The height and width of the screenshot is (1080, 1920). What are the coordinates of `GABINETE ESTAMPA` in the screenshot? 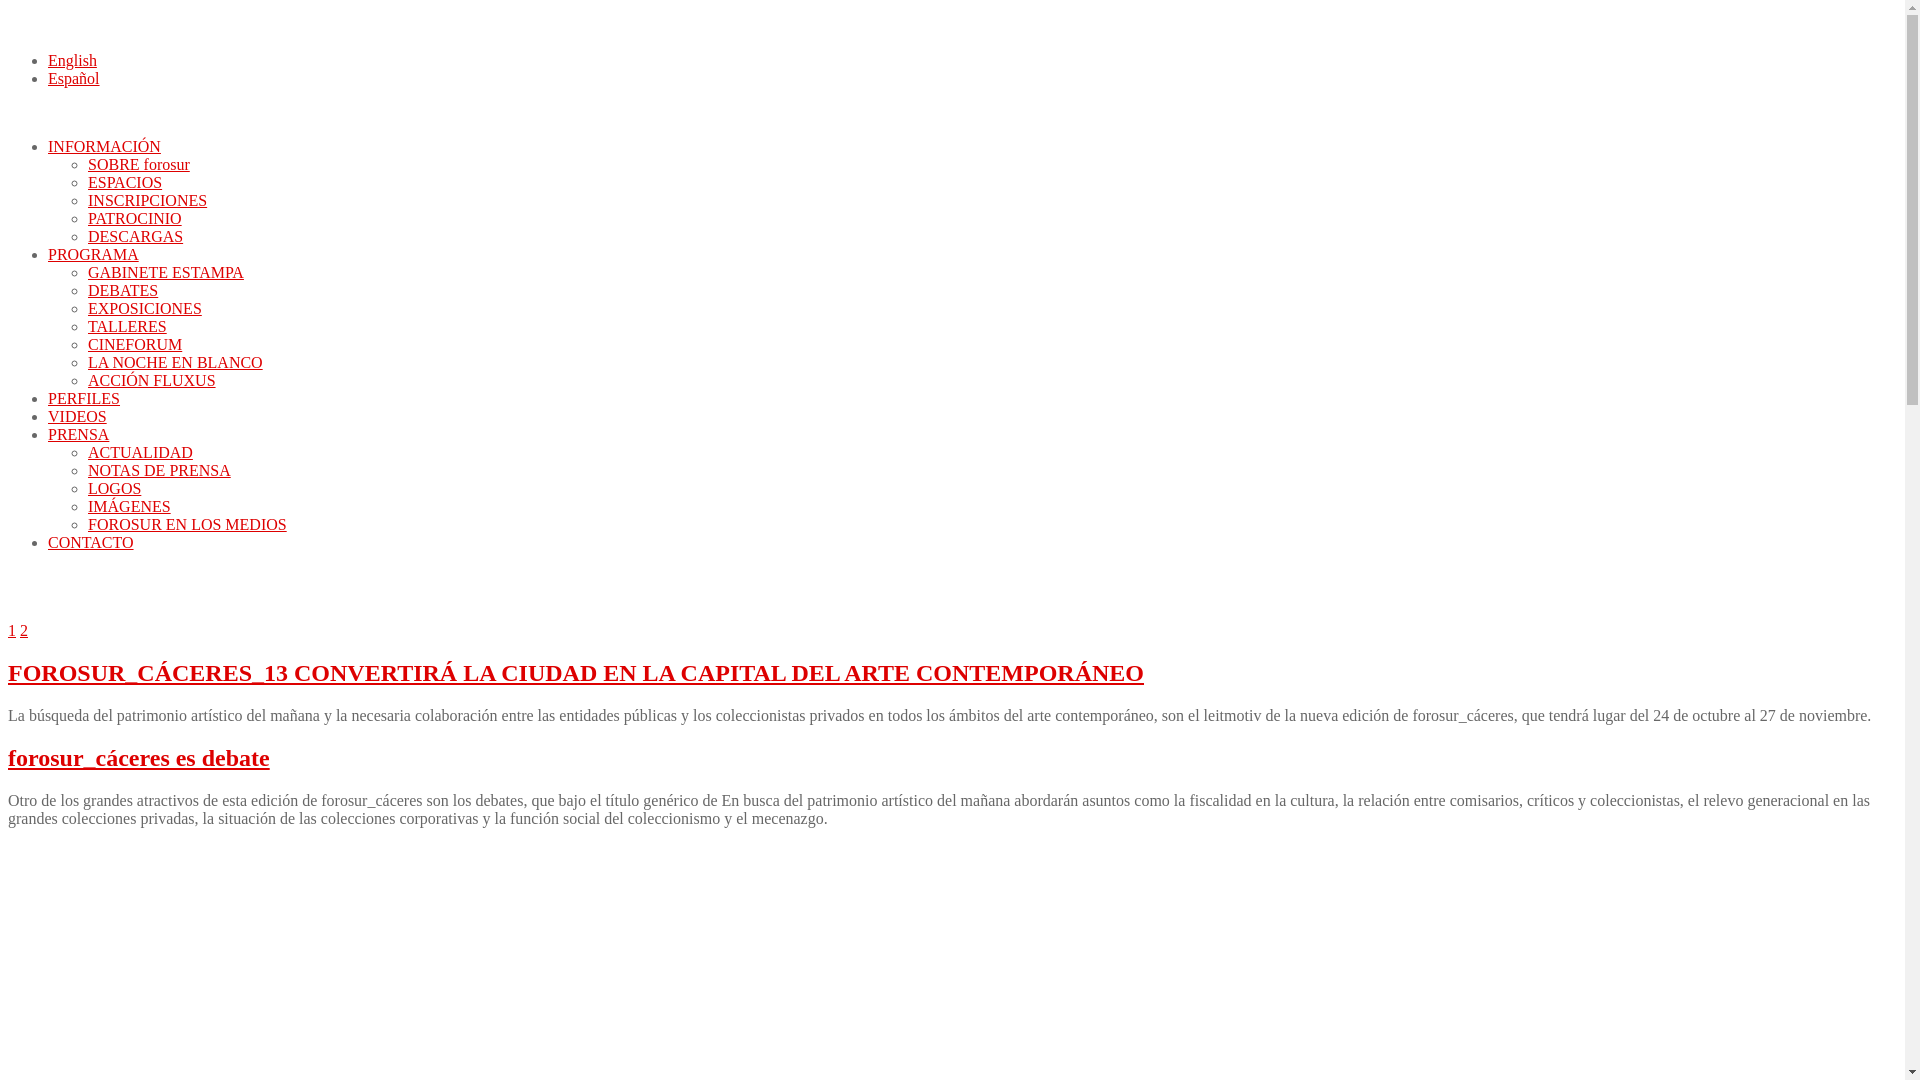 It's located at (166, 272).